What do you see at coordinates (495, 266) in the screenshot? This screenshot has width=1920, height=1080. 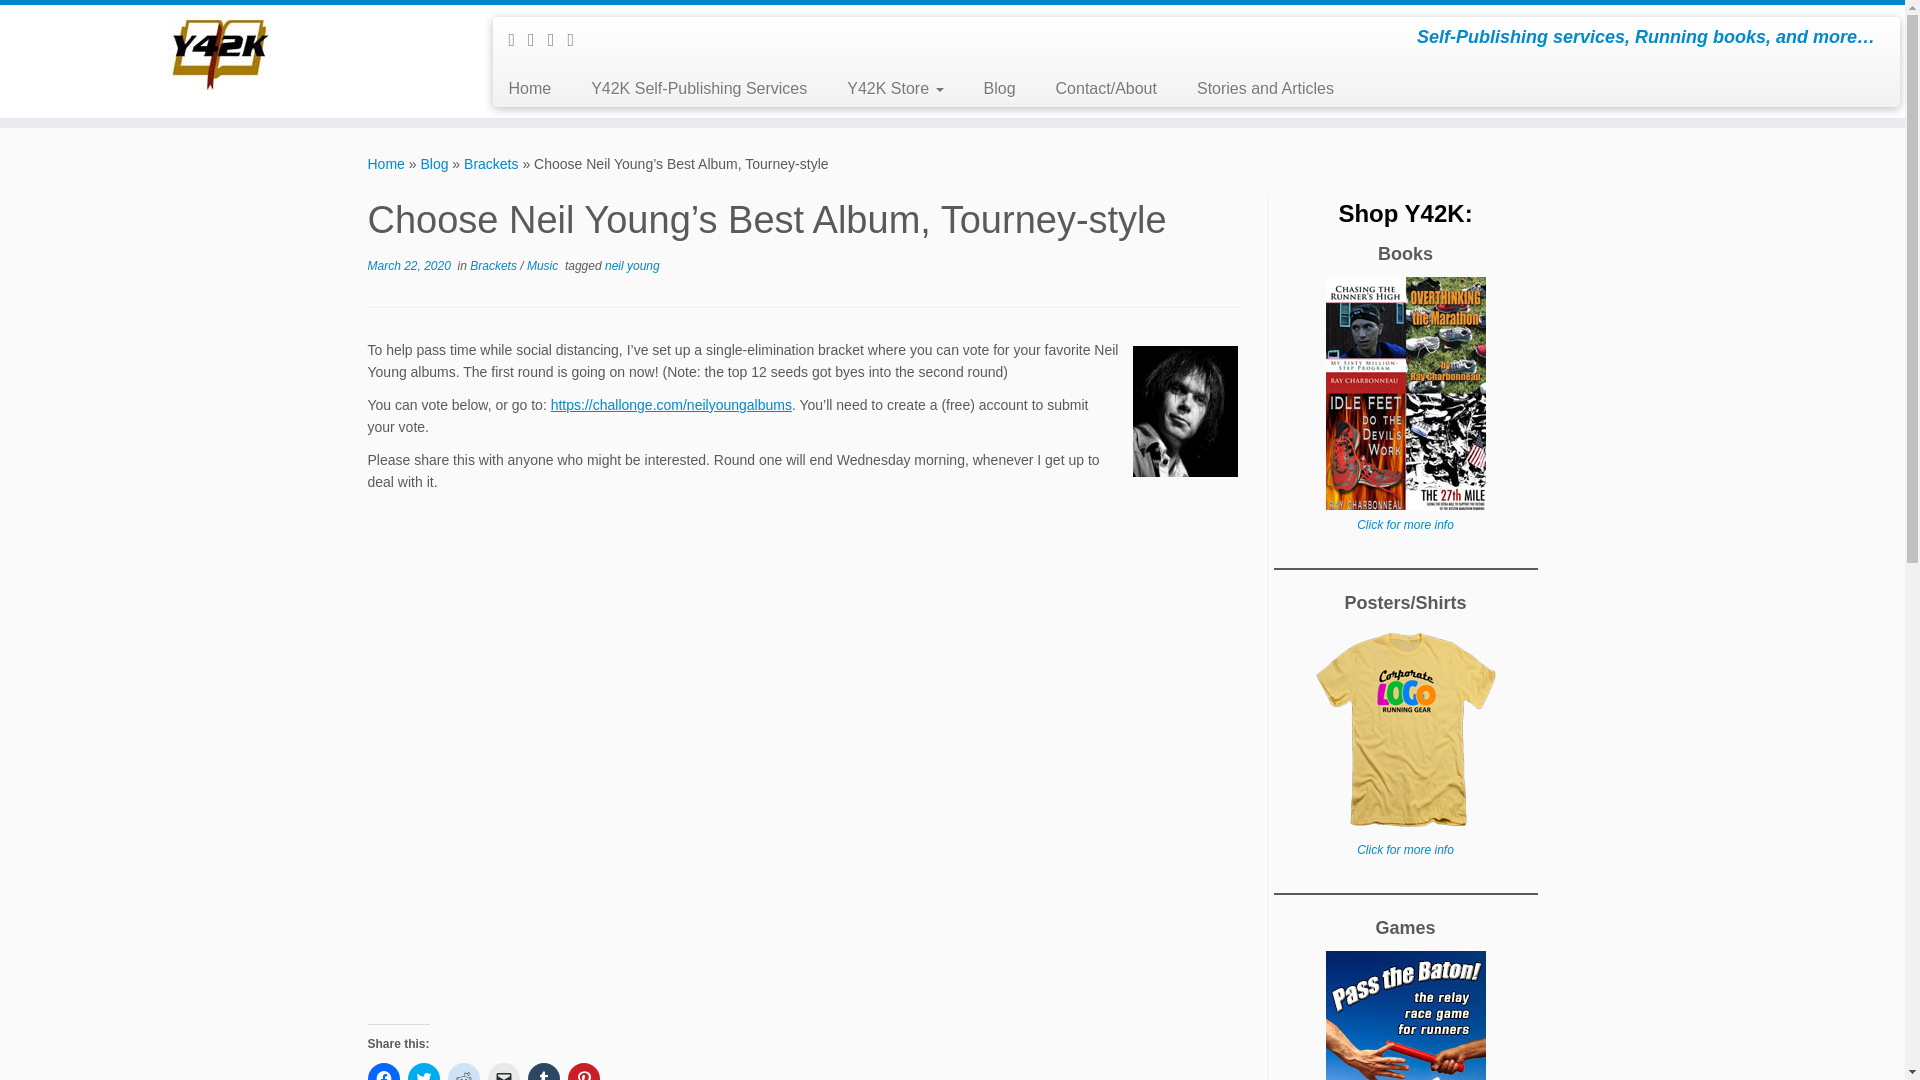 I see `View all posts in Brackets` at bounding box center [495, 266].